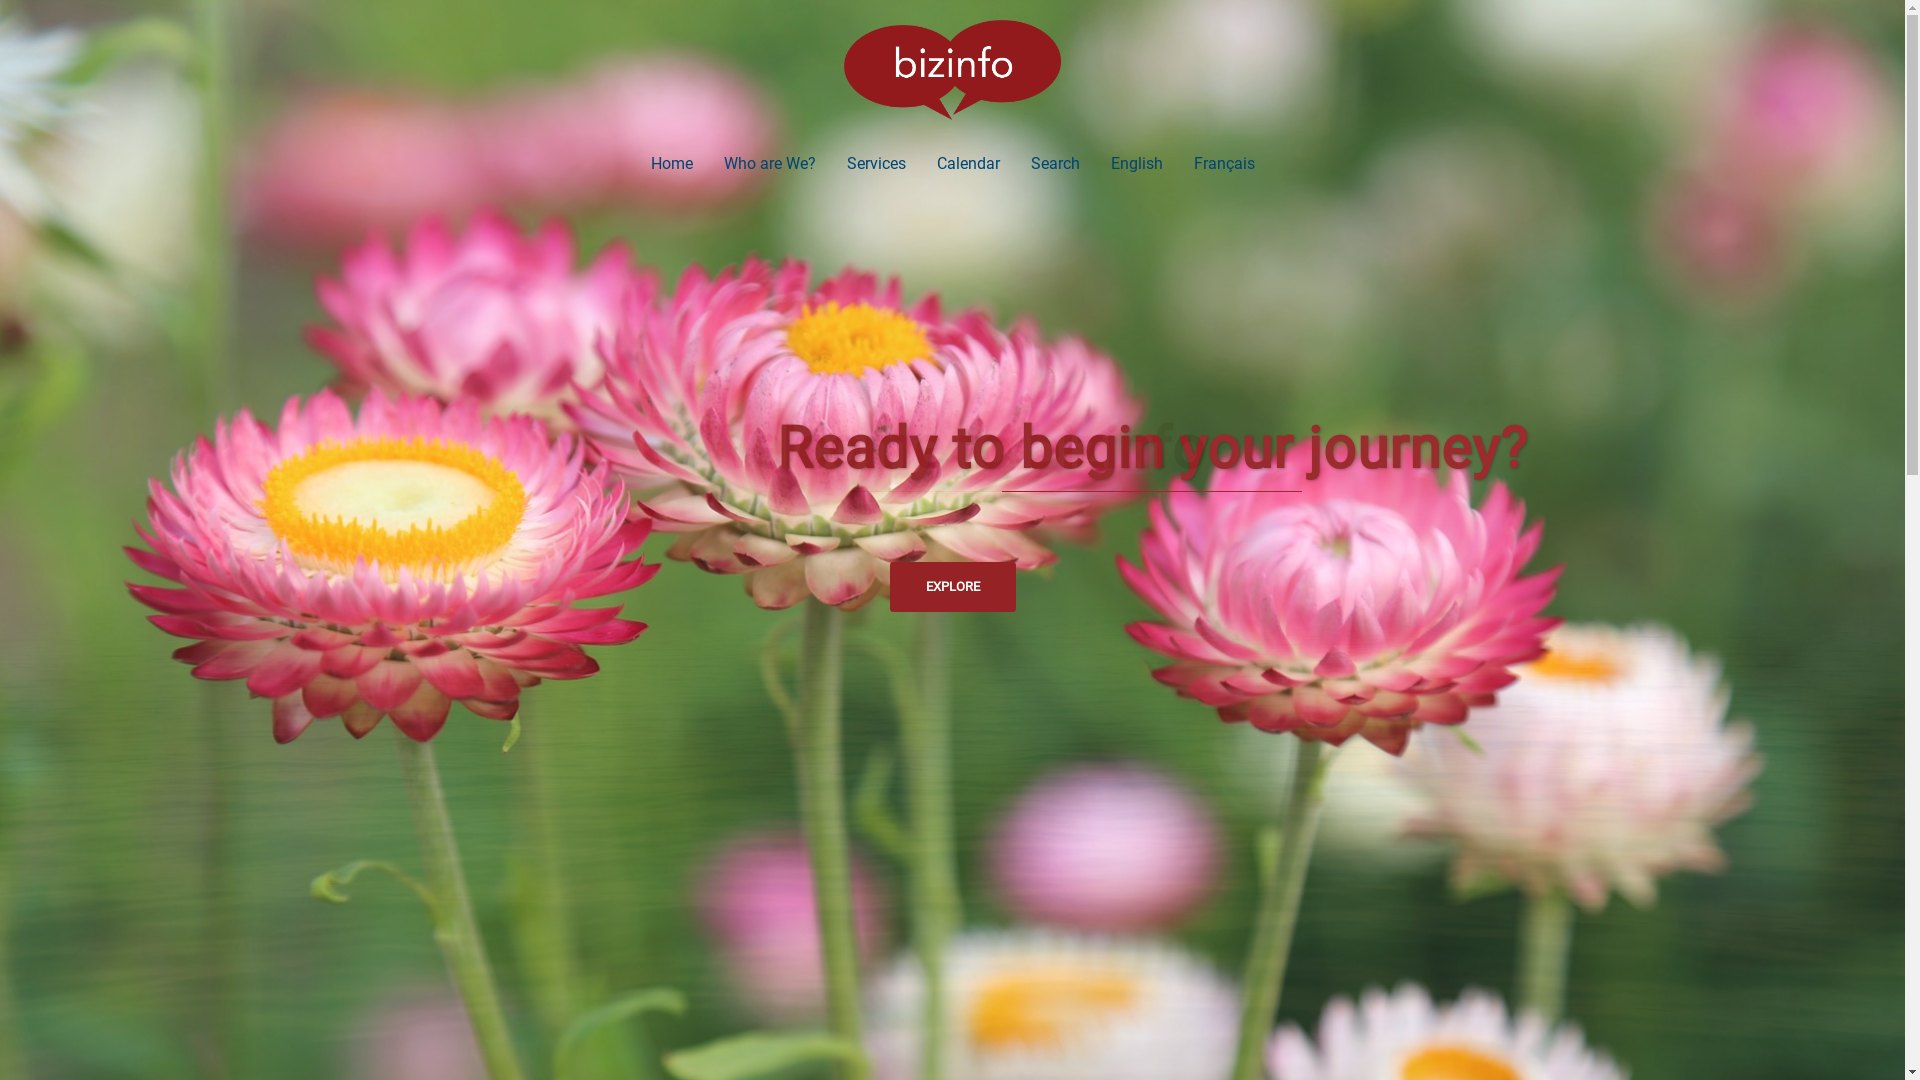 The image size is (1920, 1080). What do you see at coordinates (1136, 164) in the screenshot?
I see `English` at bounding box center [1136, 164].